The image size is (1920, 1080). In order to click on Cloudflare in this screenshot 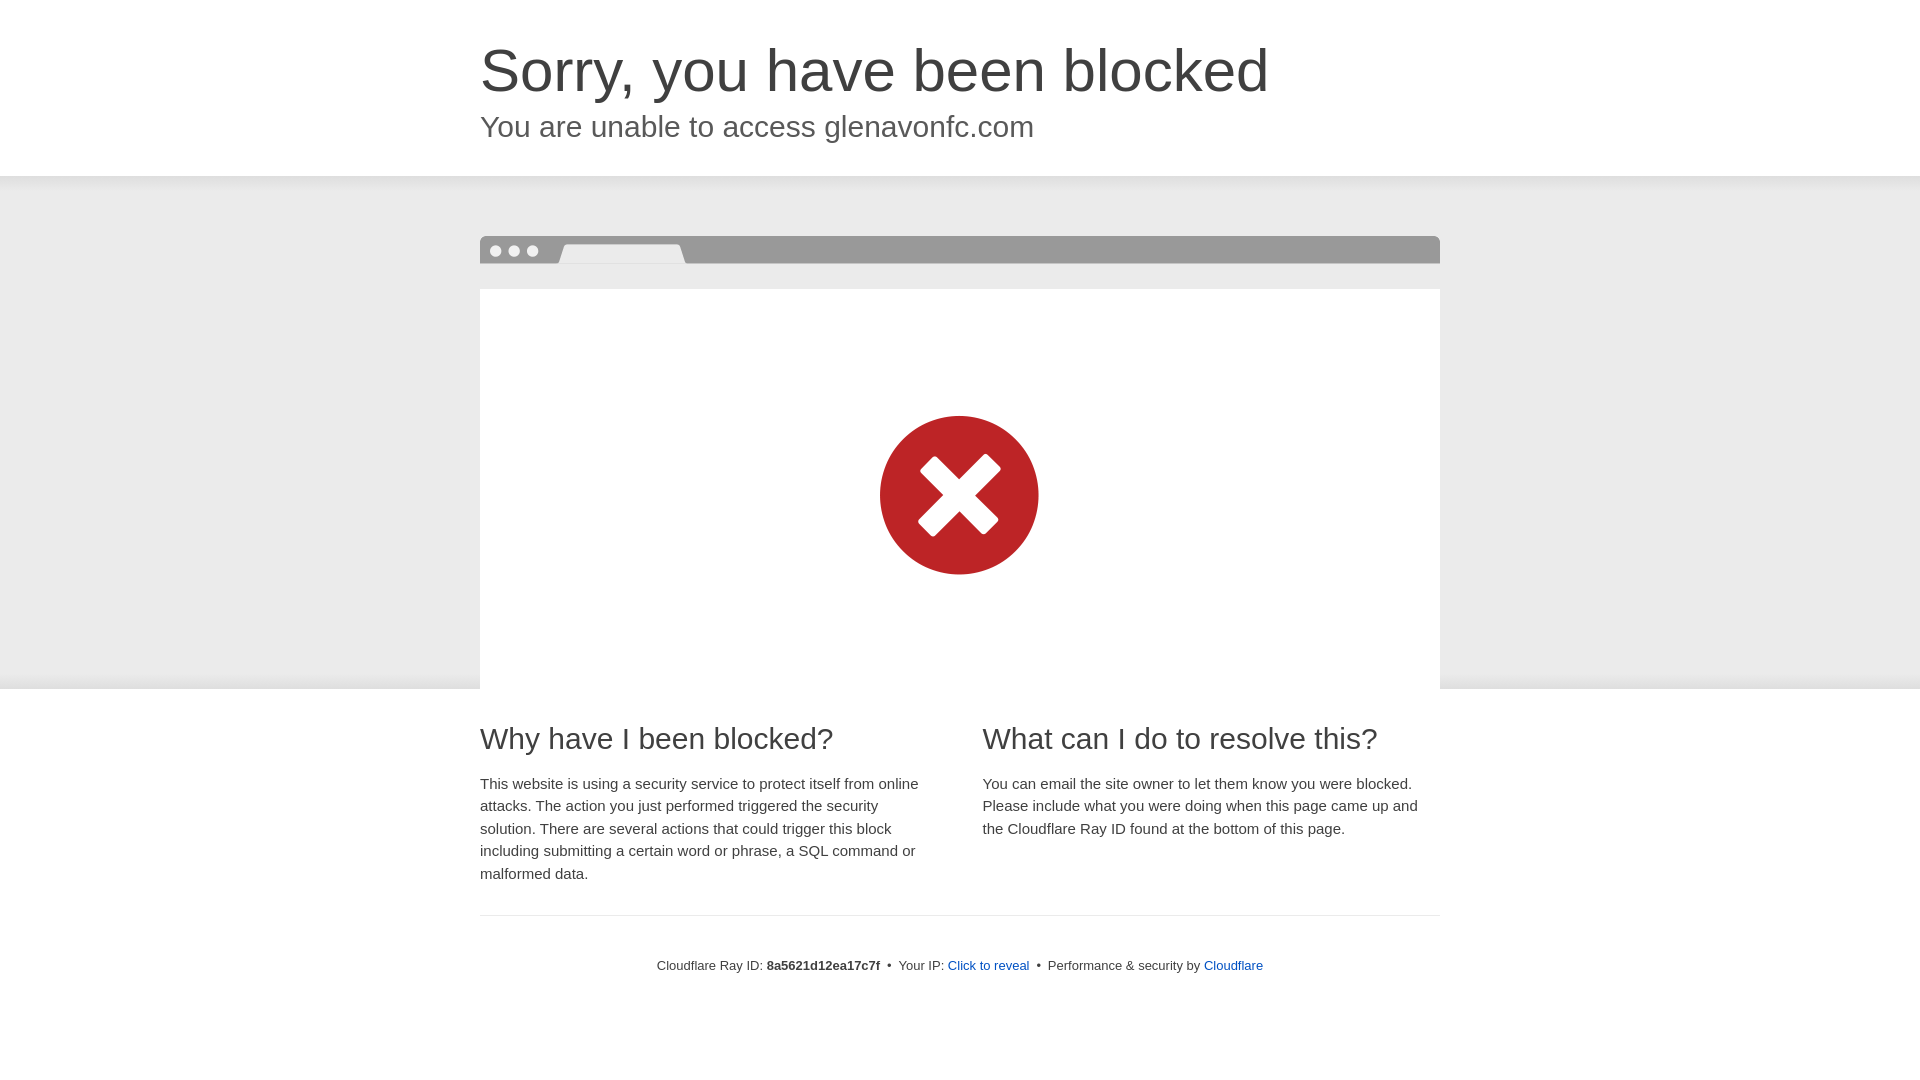, I will do `click(1233, 965)`.